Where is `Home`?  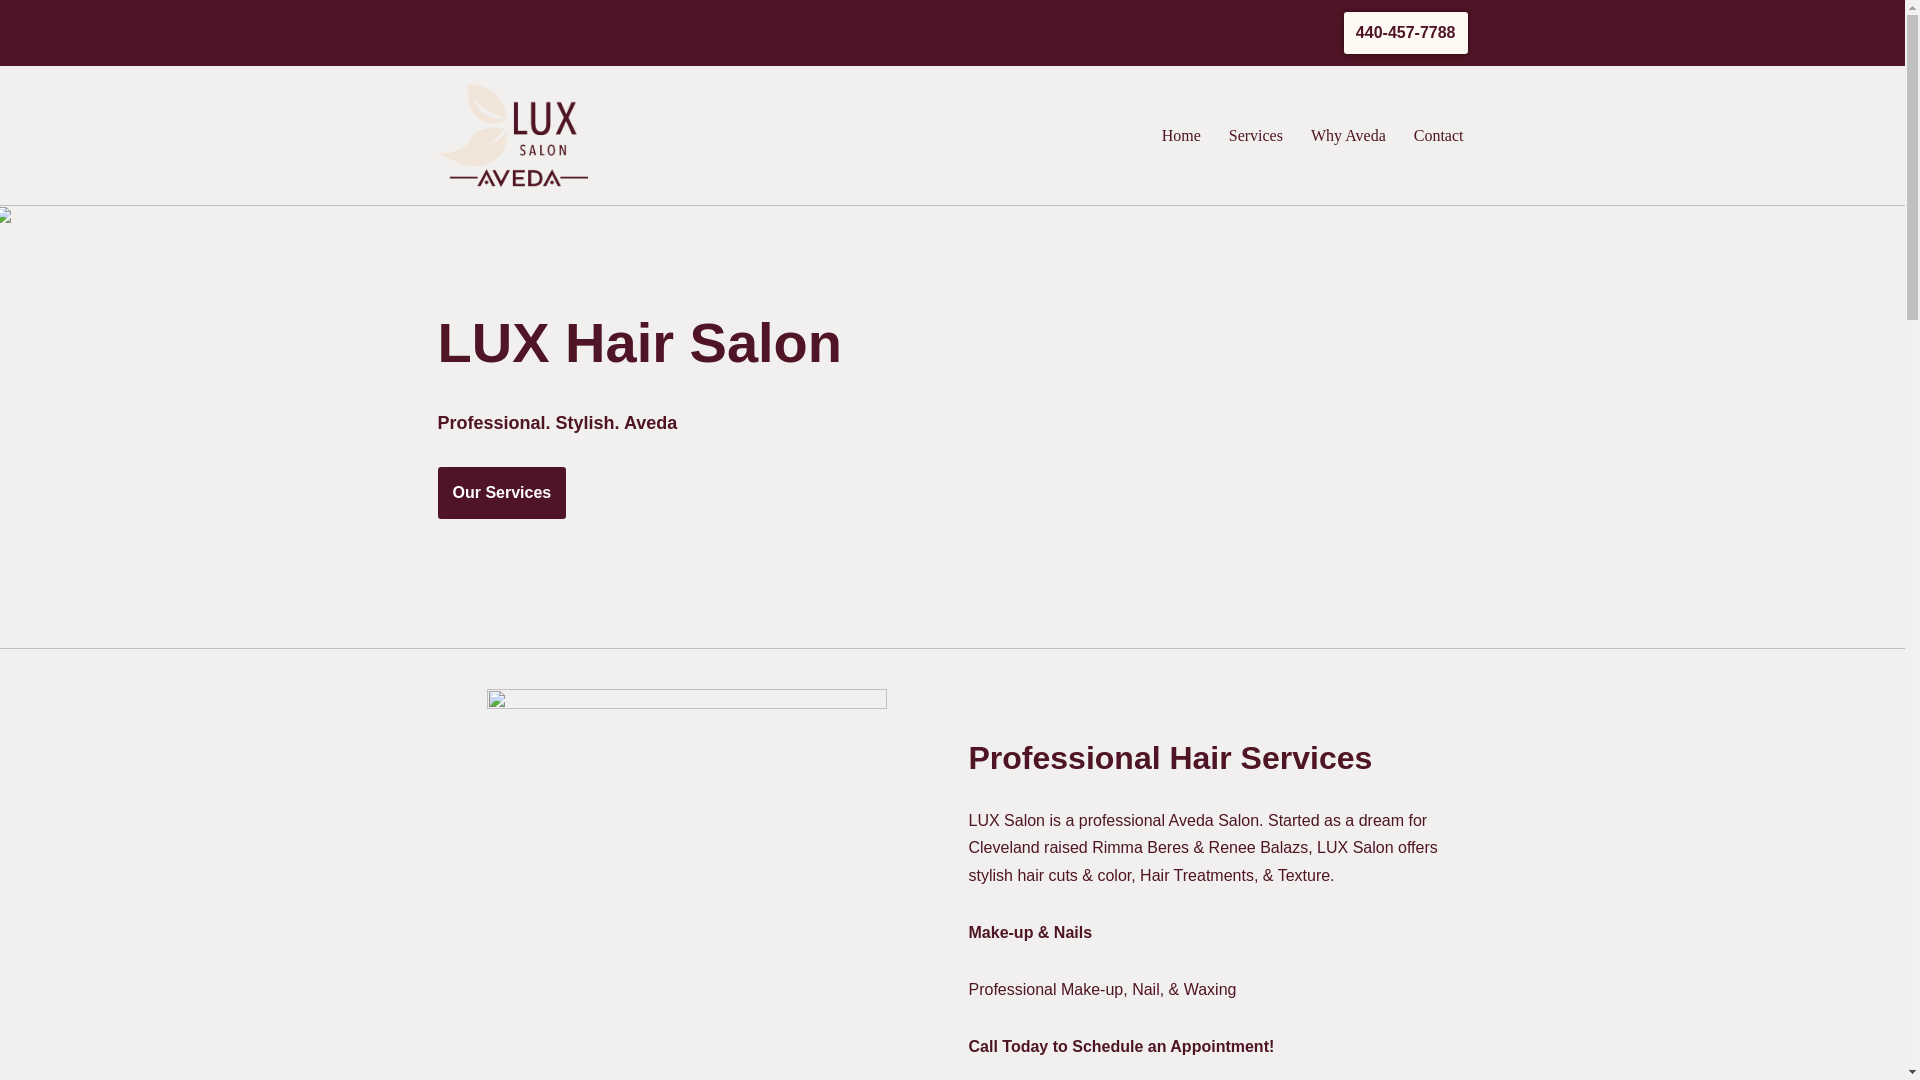 Home is located at coordinates (1181, 136).